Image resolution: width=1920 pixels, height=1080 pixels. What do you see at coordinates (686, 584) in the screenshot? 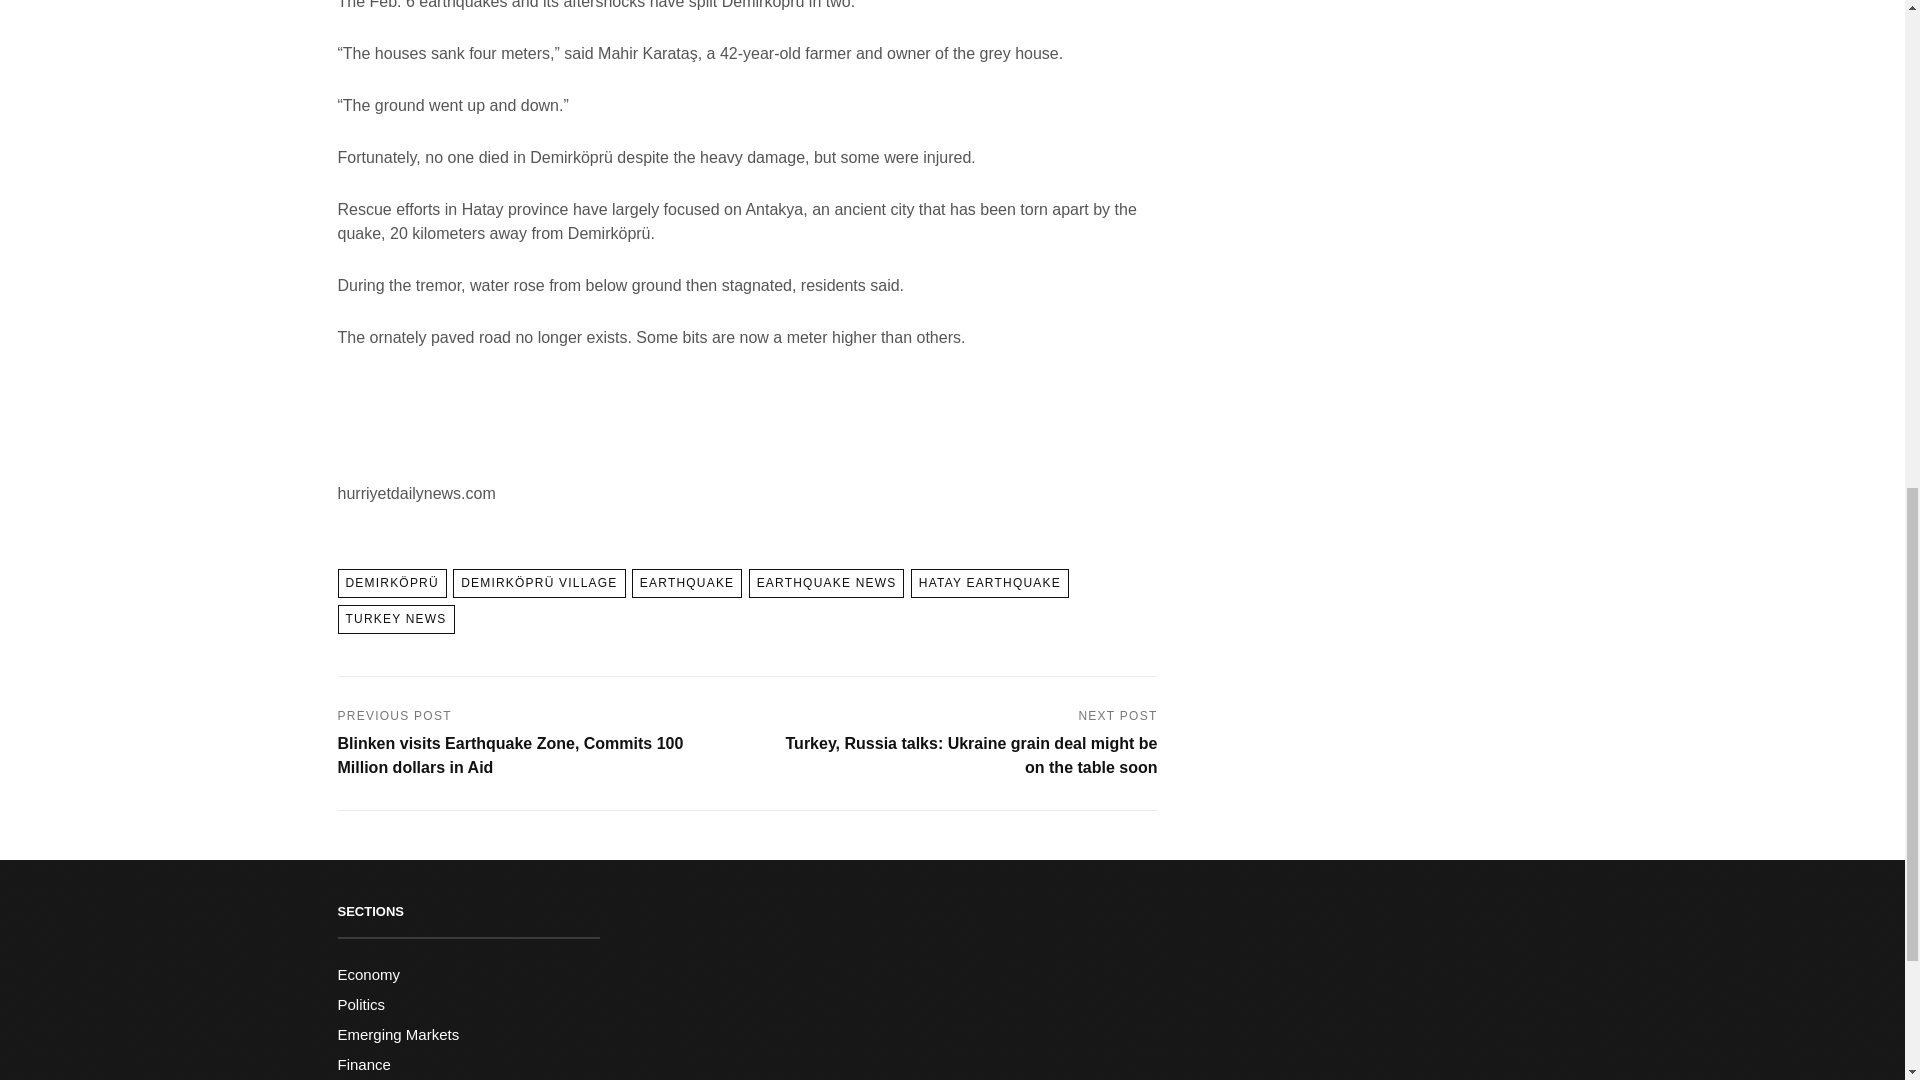
I see `EARTHQUAKE` at bounding box center [686, 584].